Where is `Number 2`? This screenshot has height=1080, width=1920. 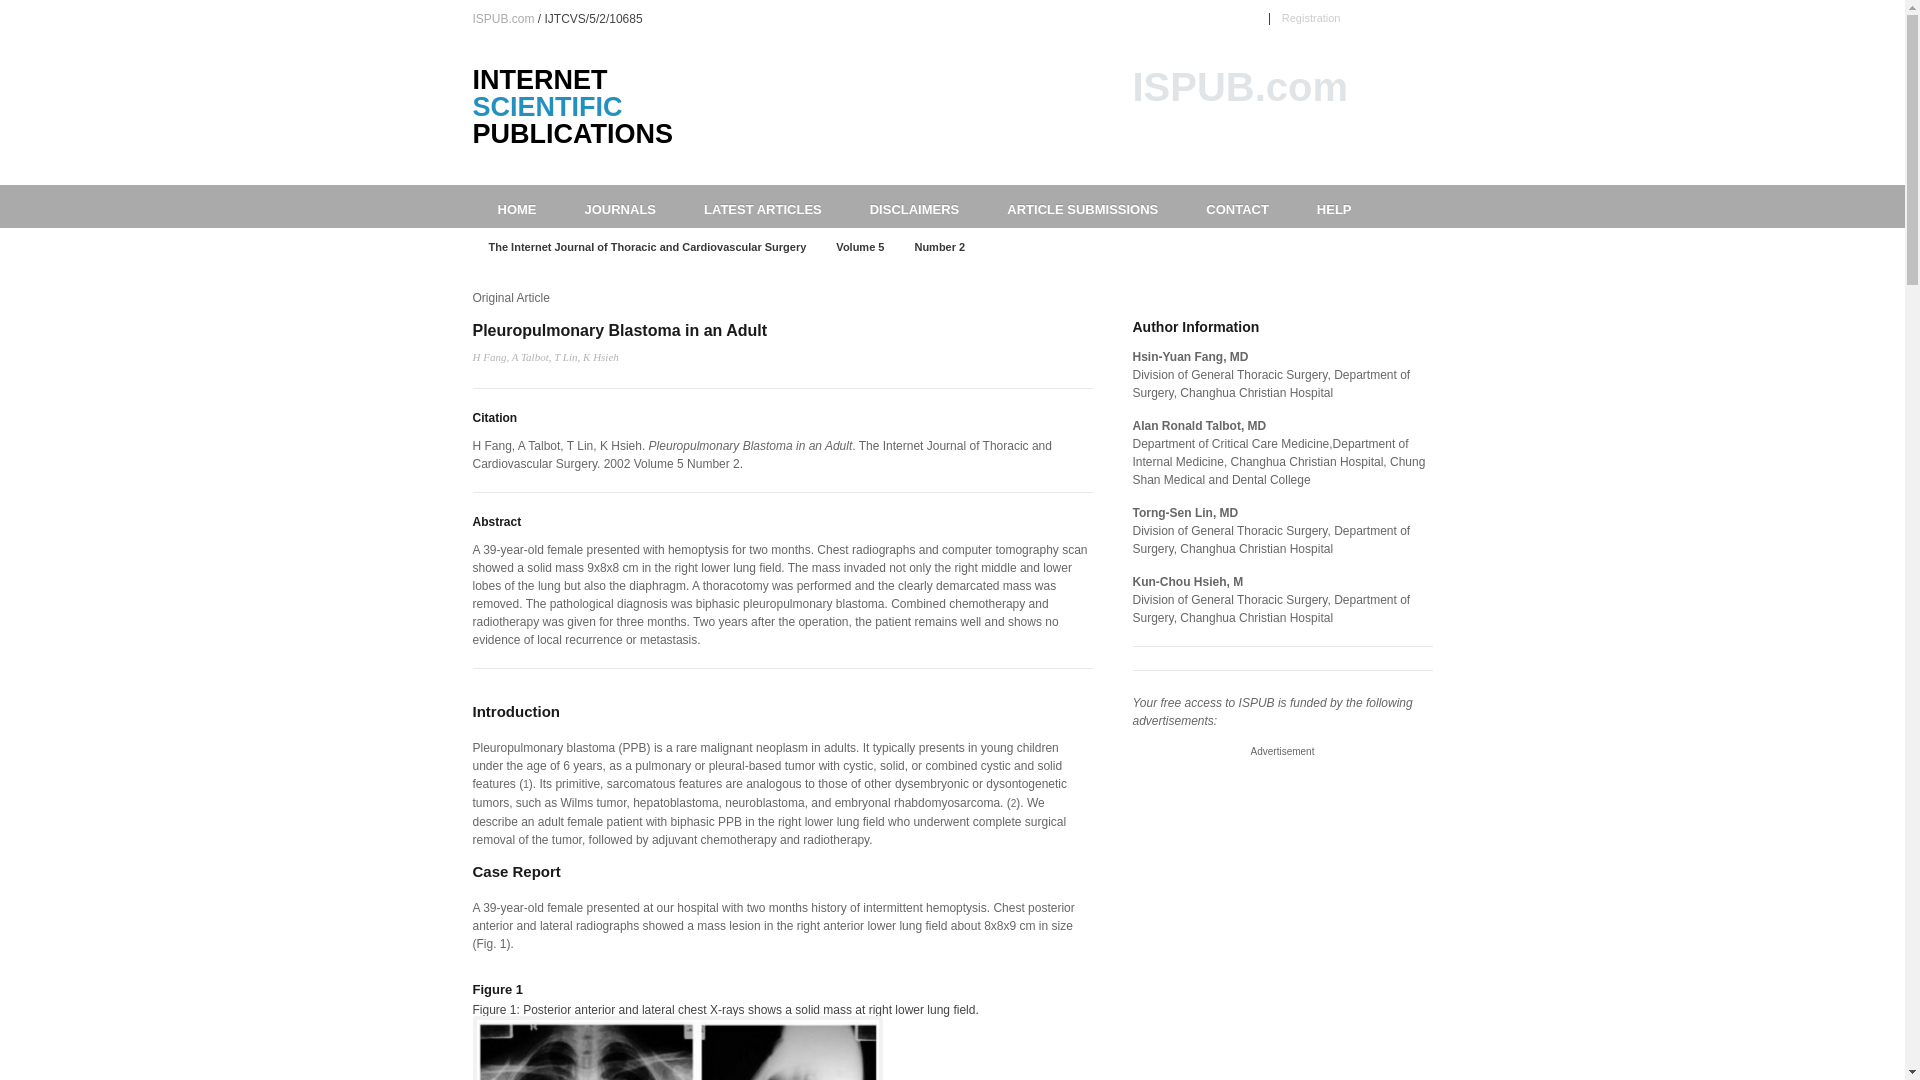
Number 2 is located at coordinates (940, 246).